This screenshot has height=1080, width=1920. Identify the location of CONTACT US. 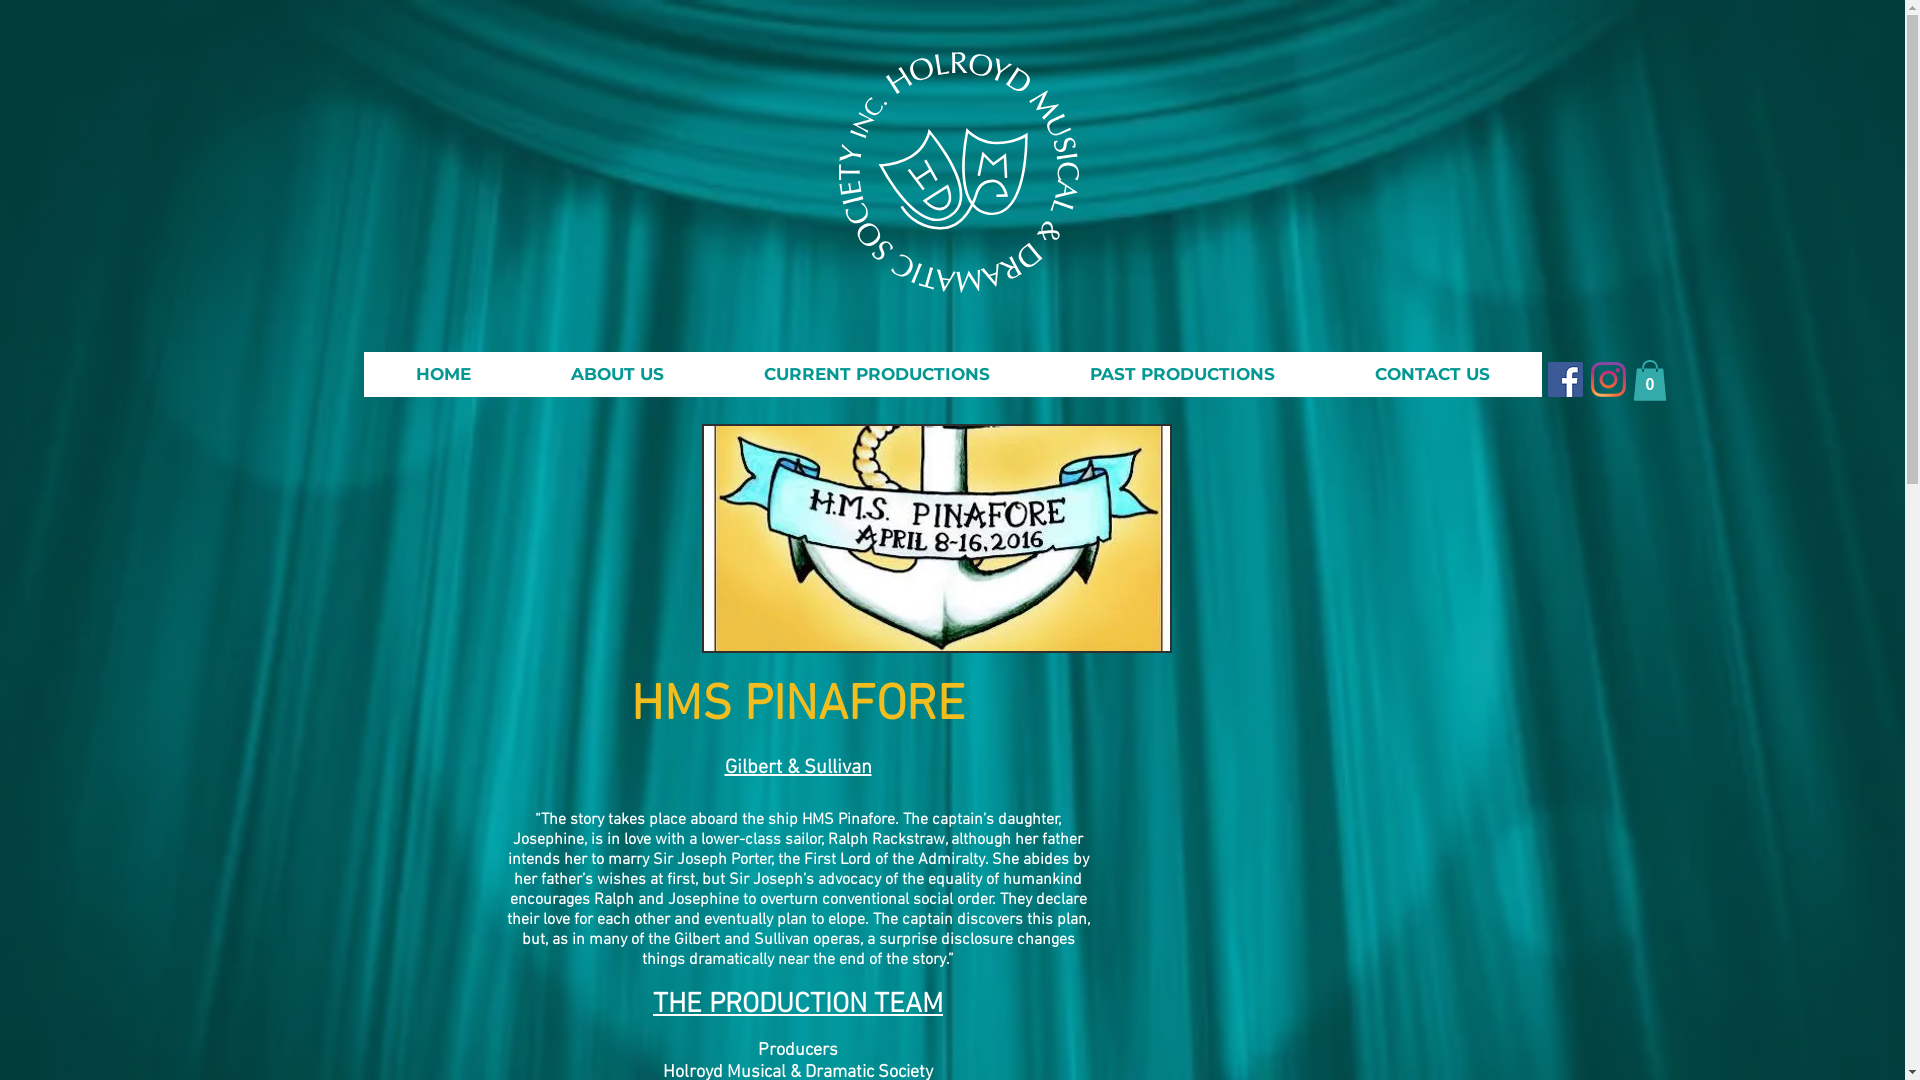
(1431, 374).